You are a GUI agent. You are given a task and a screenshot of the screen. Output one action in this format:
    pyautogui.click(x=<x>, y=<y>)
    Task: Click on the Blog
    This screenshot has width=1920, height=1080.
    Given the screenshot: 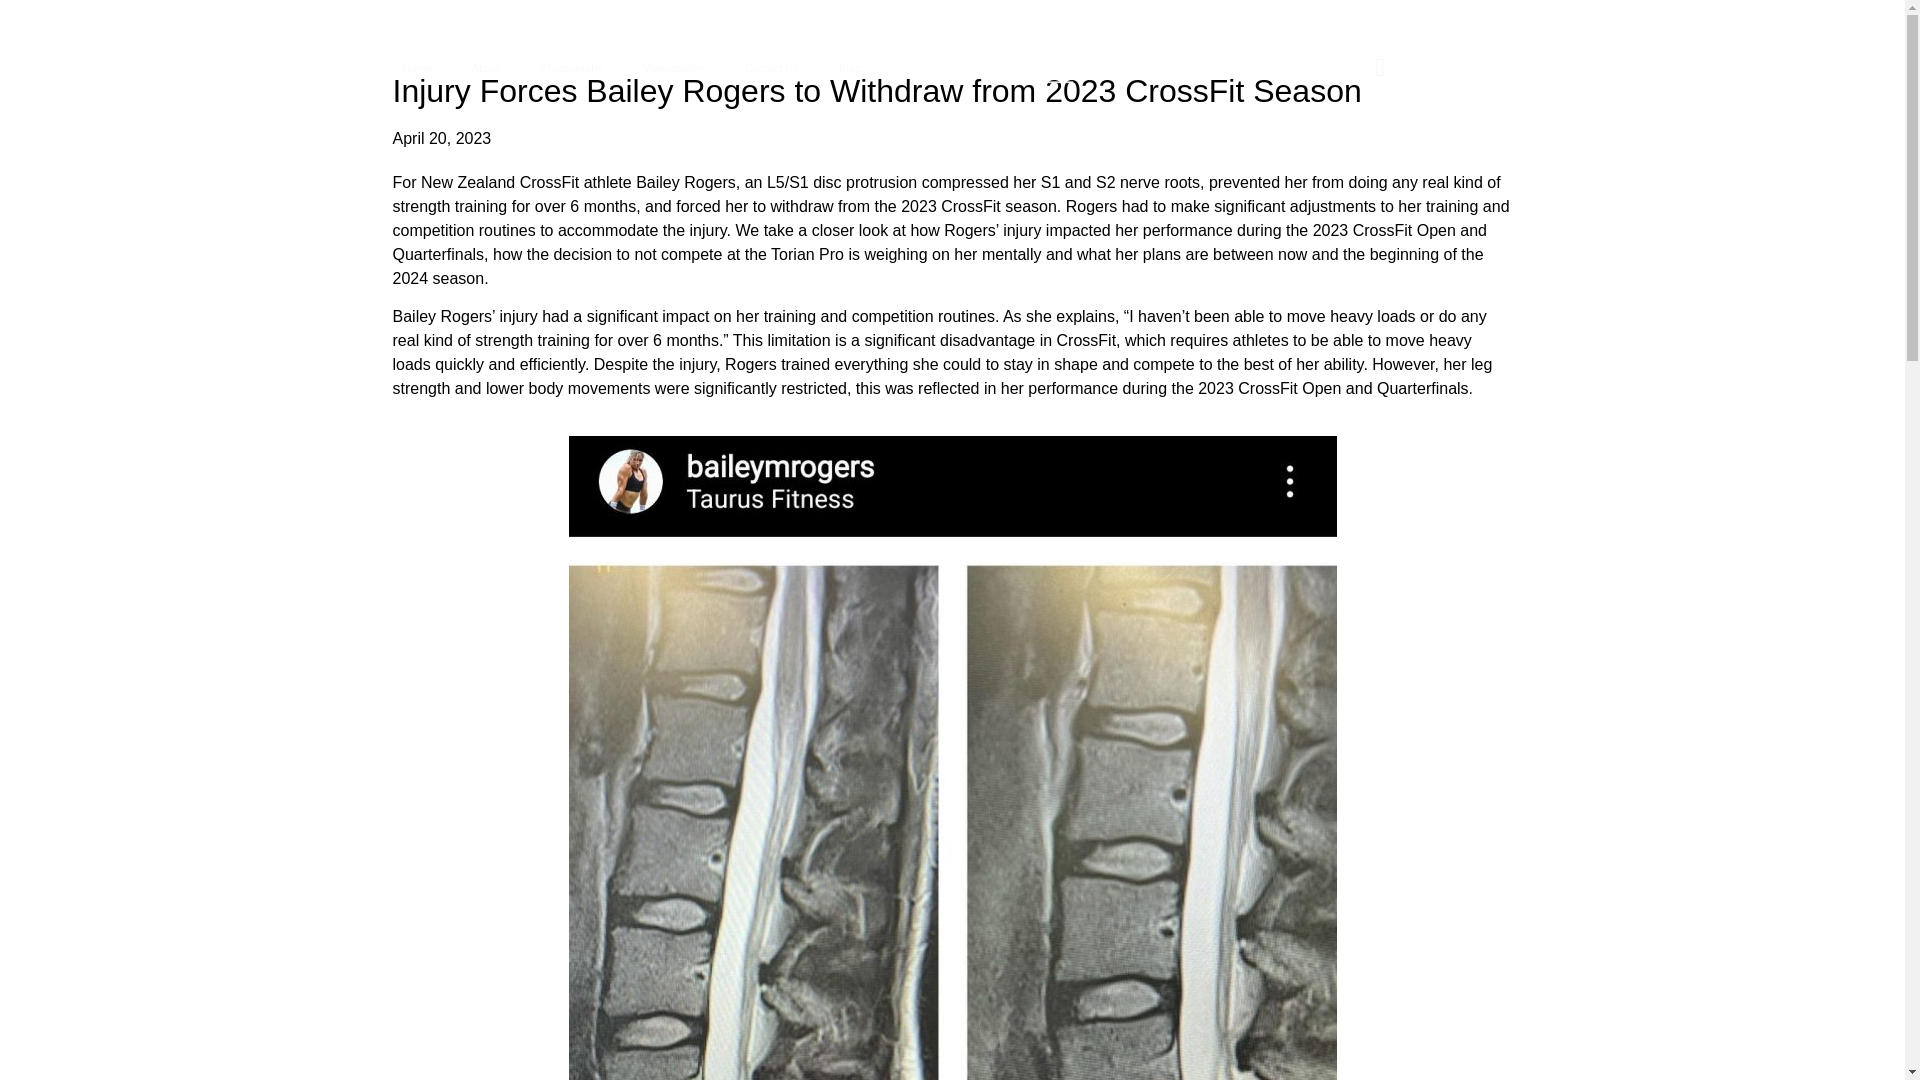 What is the action you would take?
    pyautogui.click(x=850, y=66)
    